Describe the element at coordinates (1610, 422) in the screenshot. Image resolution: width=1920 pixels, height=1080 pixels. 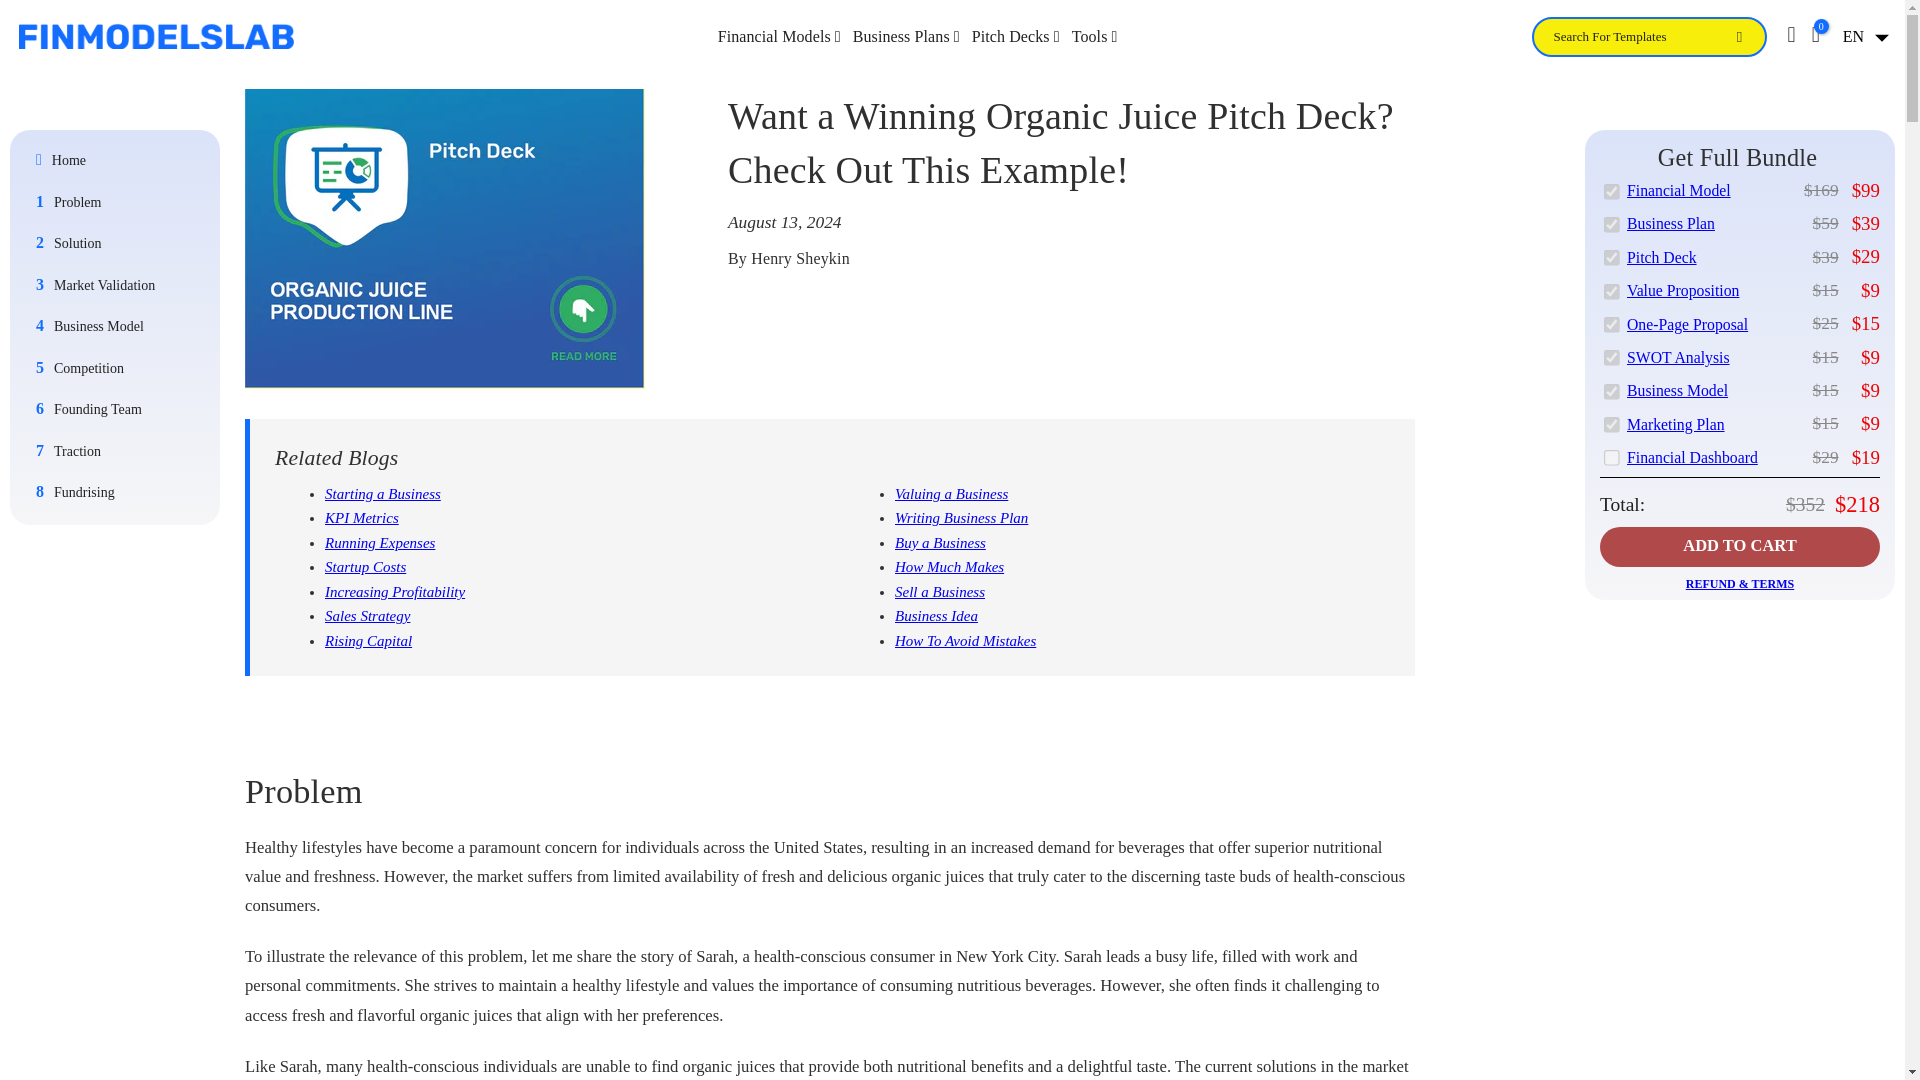
I see `44908581847283` at that location.